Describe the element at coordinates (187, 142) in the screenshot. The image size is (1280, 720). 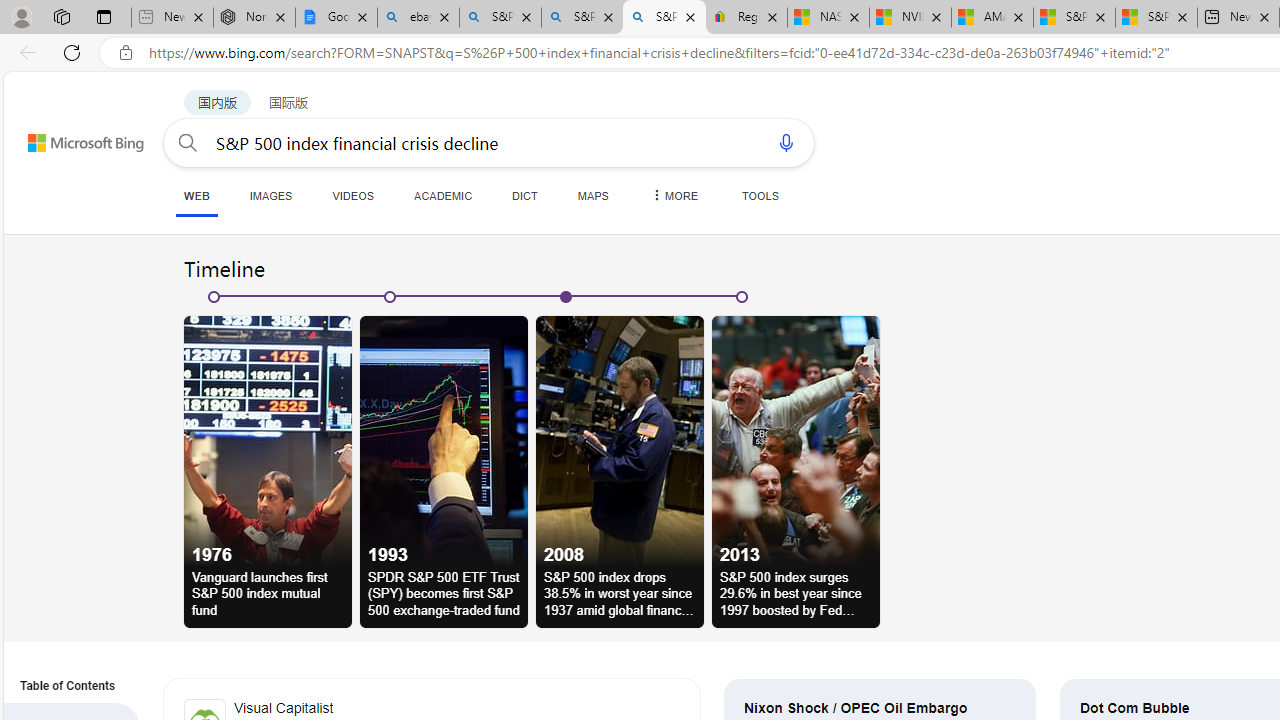
I see `Search button` at that location.